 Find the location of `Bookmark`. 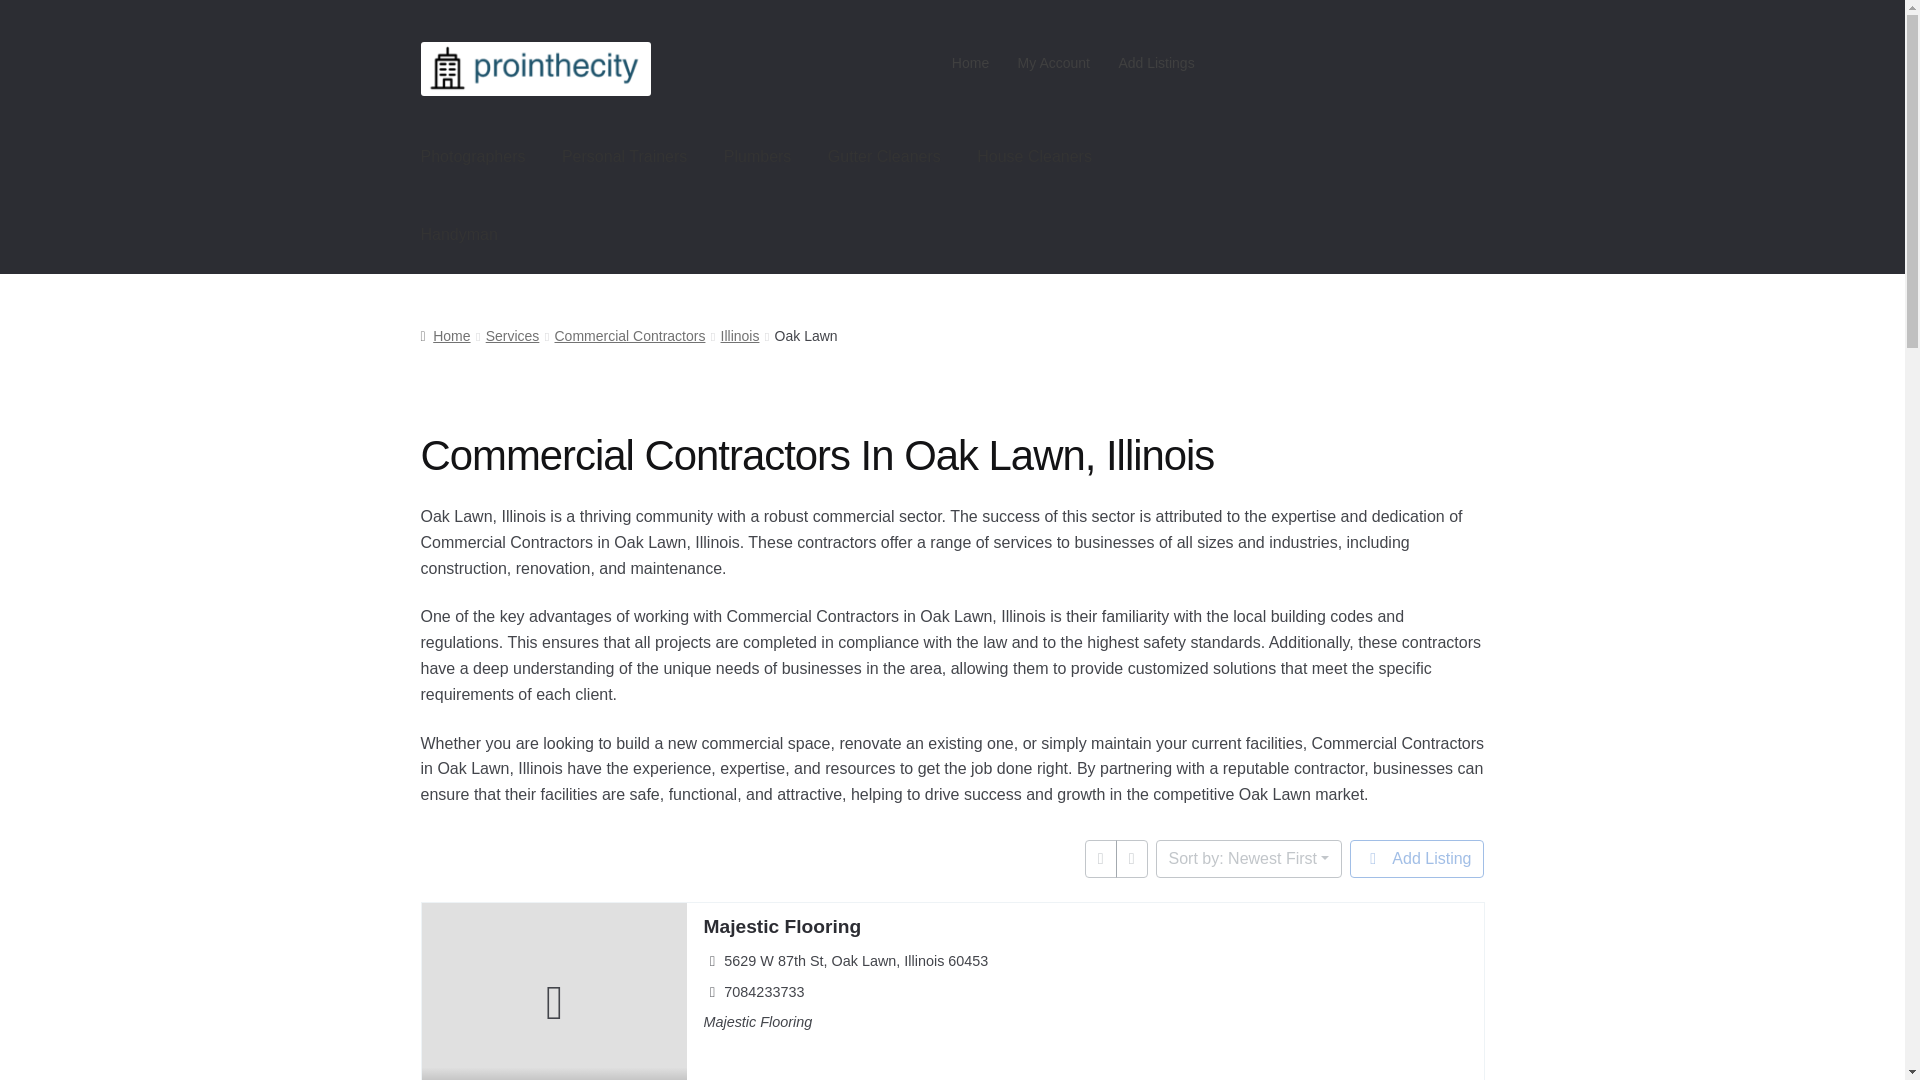

Bookmark is located at coordinates (438, 1072).